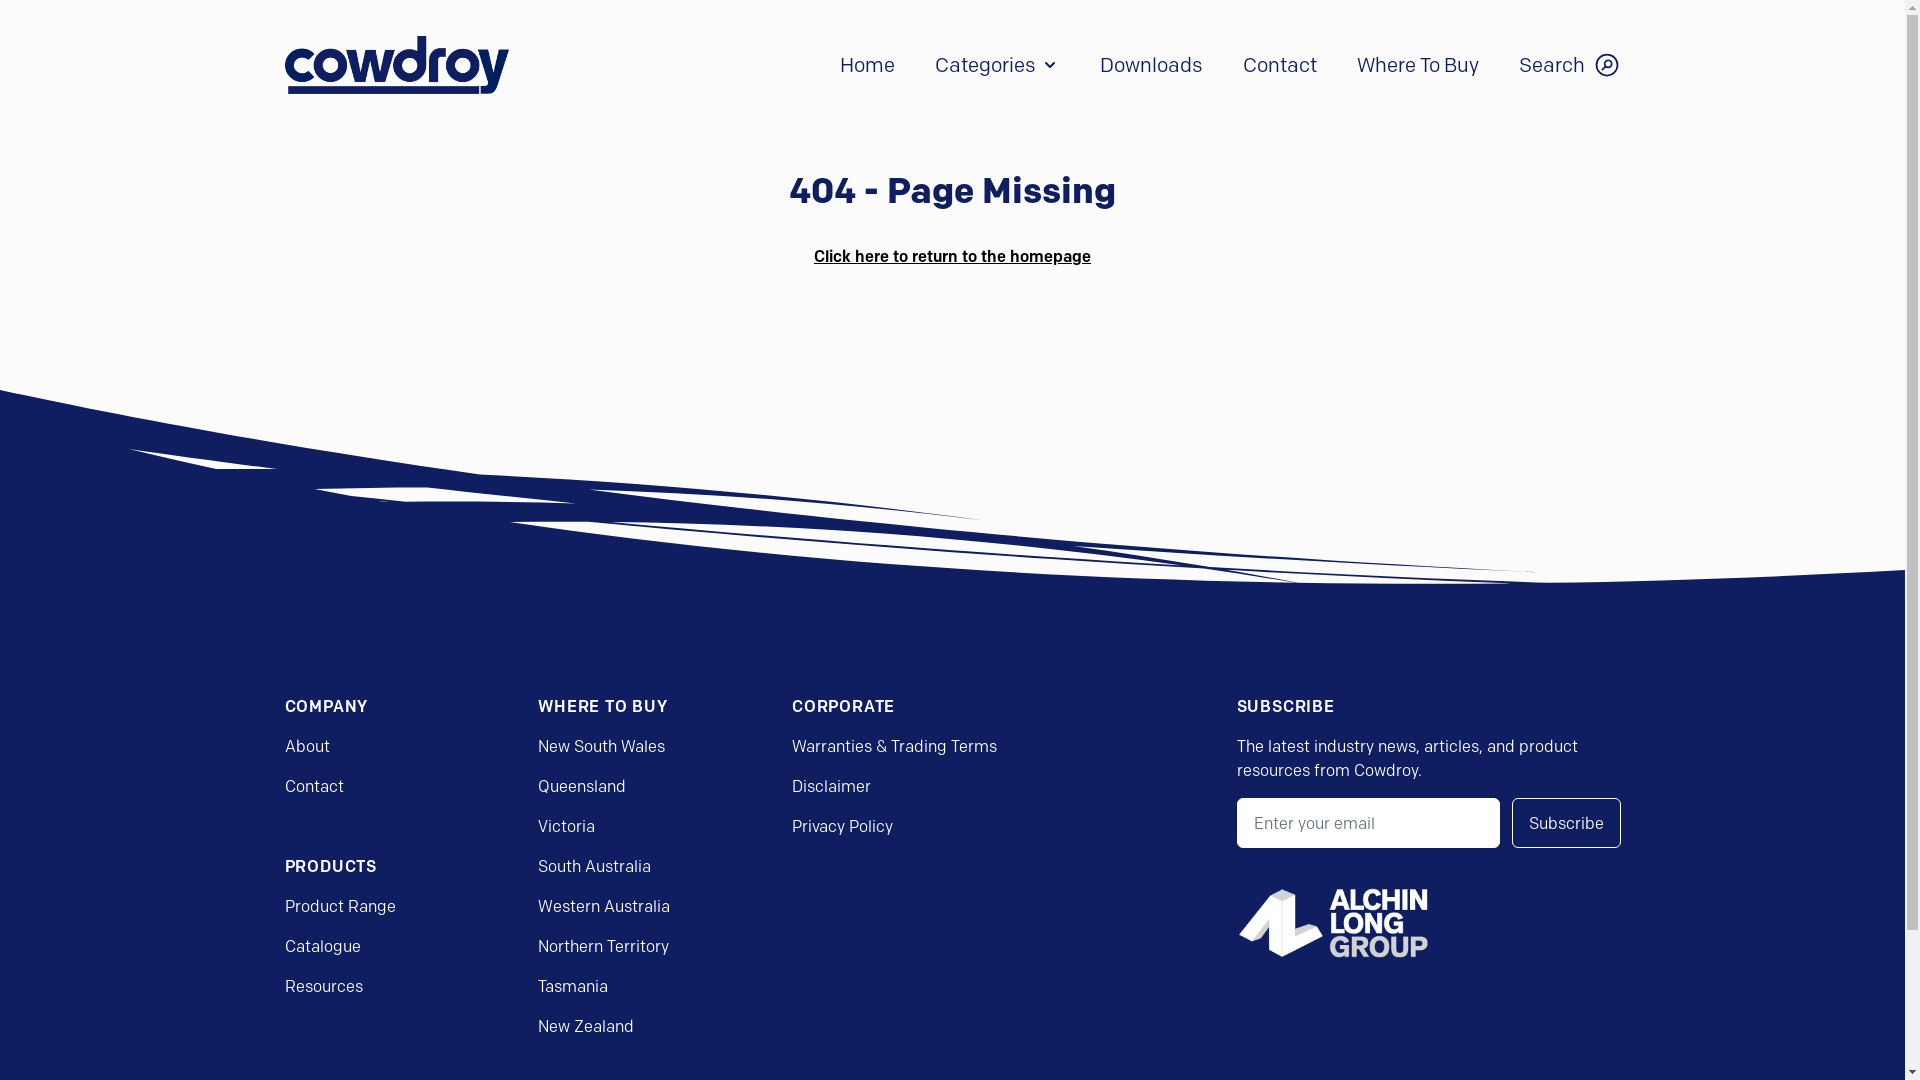 Image resolution: width=1920 pixels, height=1080 pixels. What do you see at coordinates (894, 746) in the screenshot?
I see `Warranties & Trading Terms` at bounding box center [894, 746].